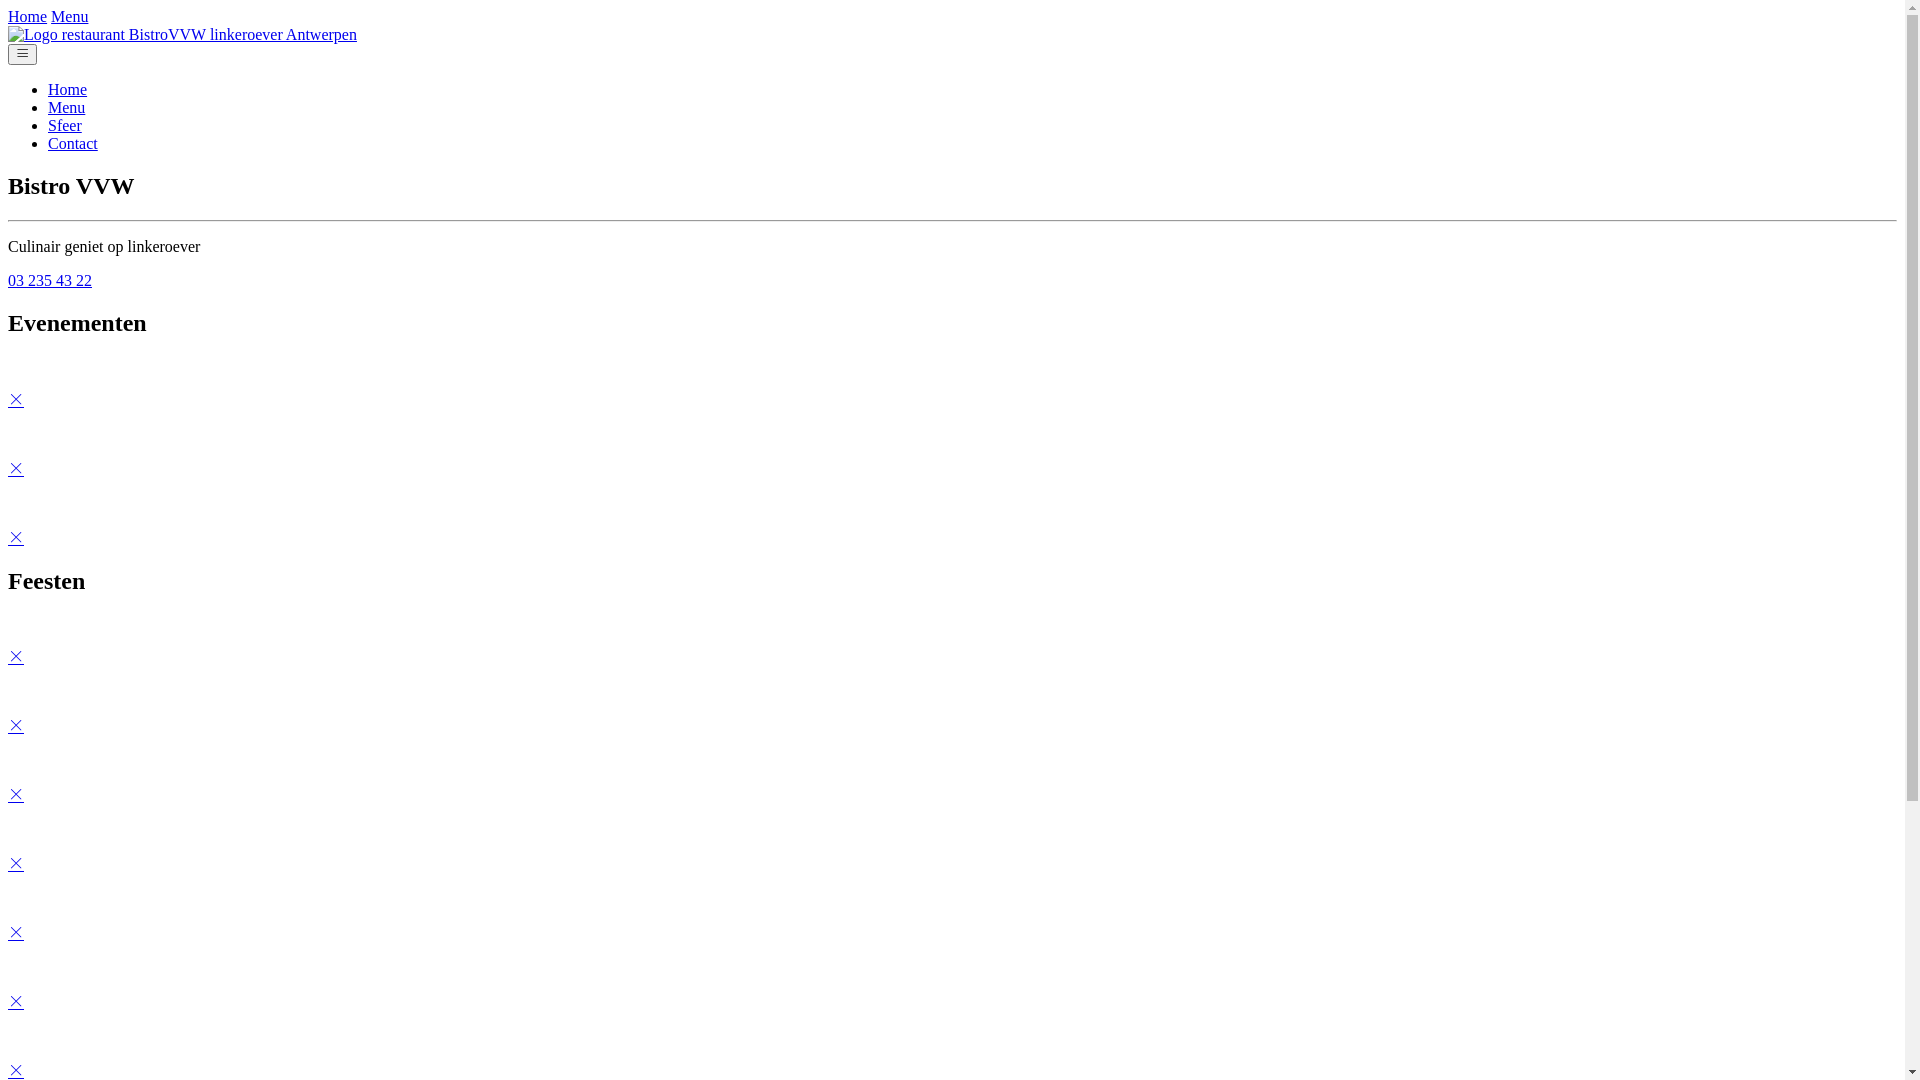 This screenshot has width=1920, height=1080. Describe the element at coordinates (68, 90) in the screenshot. I see `Home` at that location.